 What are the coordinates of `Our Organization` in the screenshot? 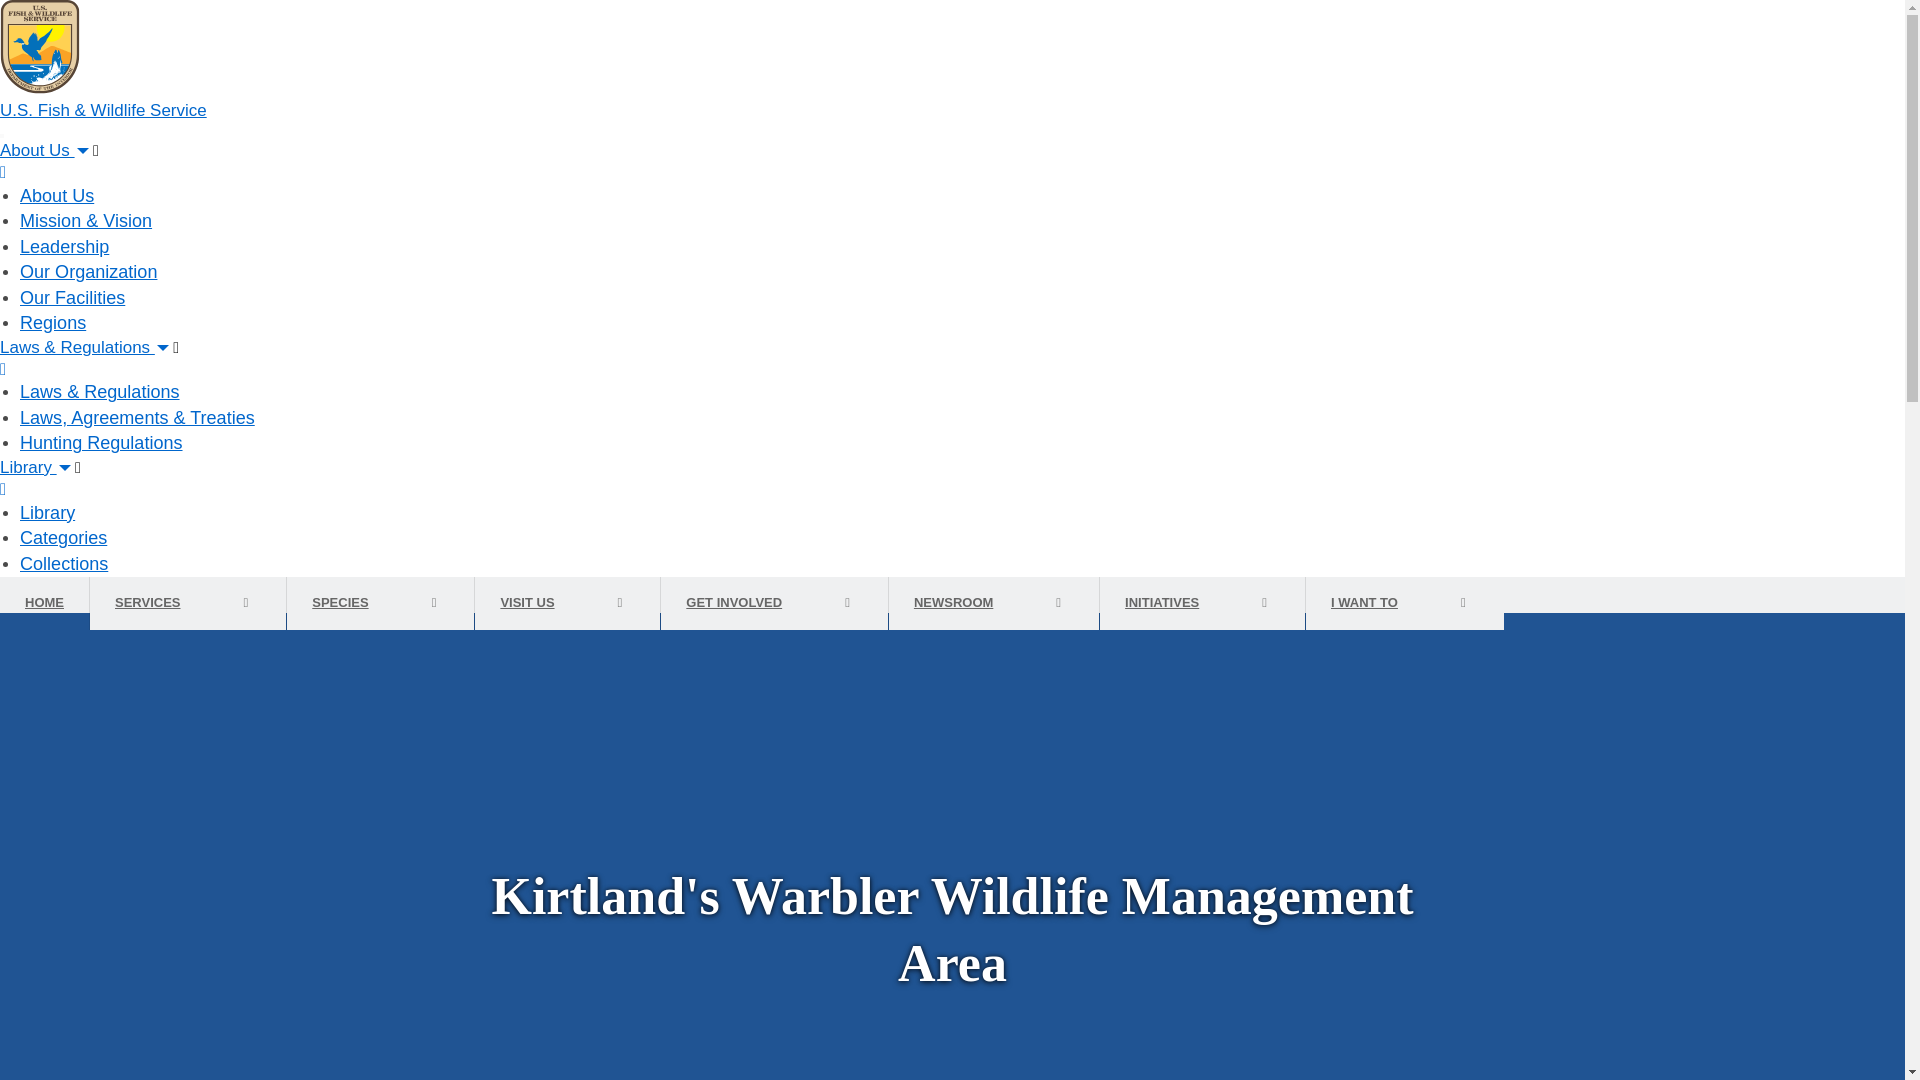 It's located at (88, 272).